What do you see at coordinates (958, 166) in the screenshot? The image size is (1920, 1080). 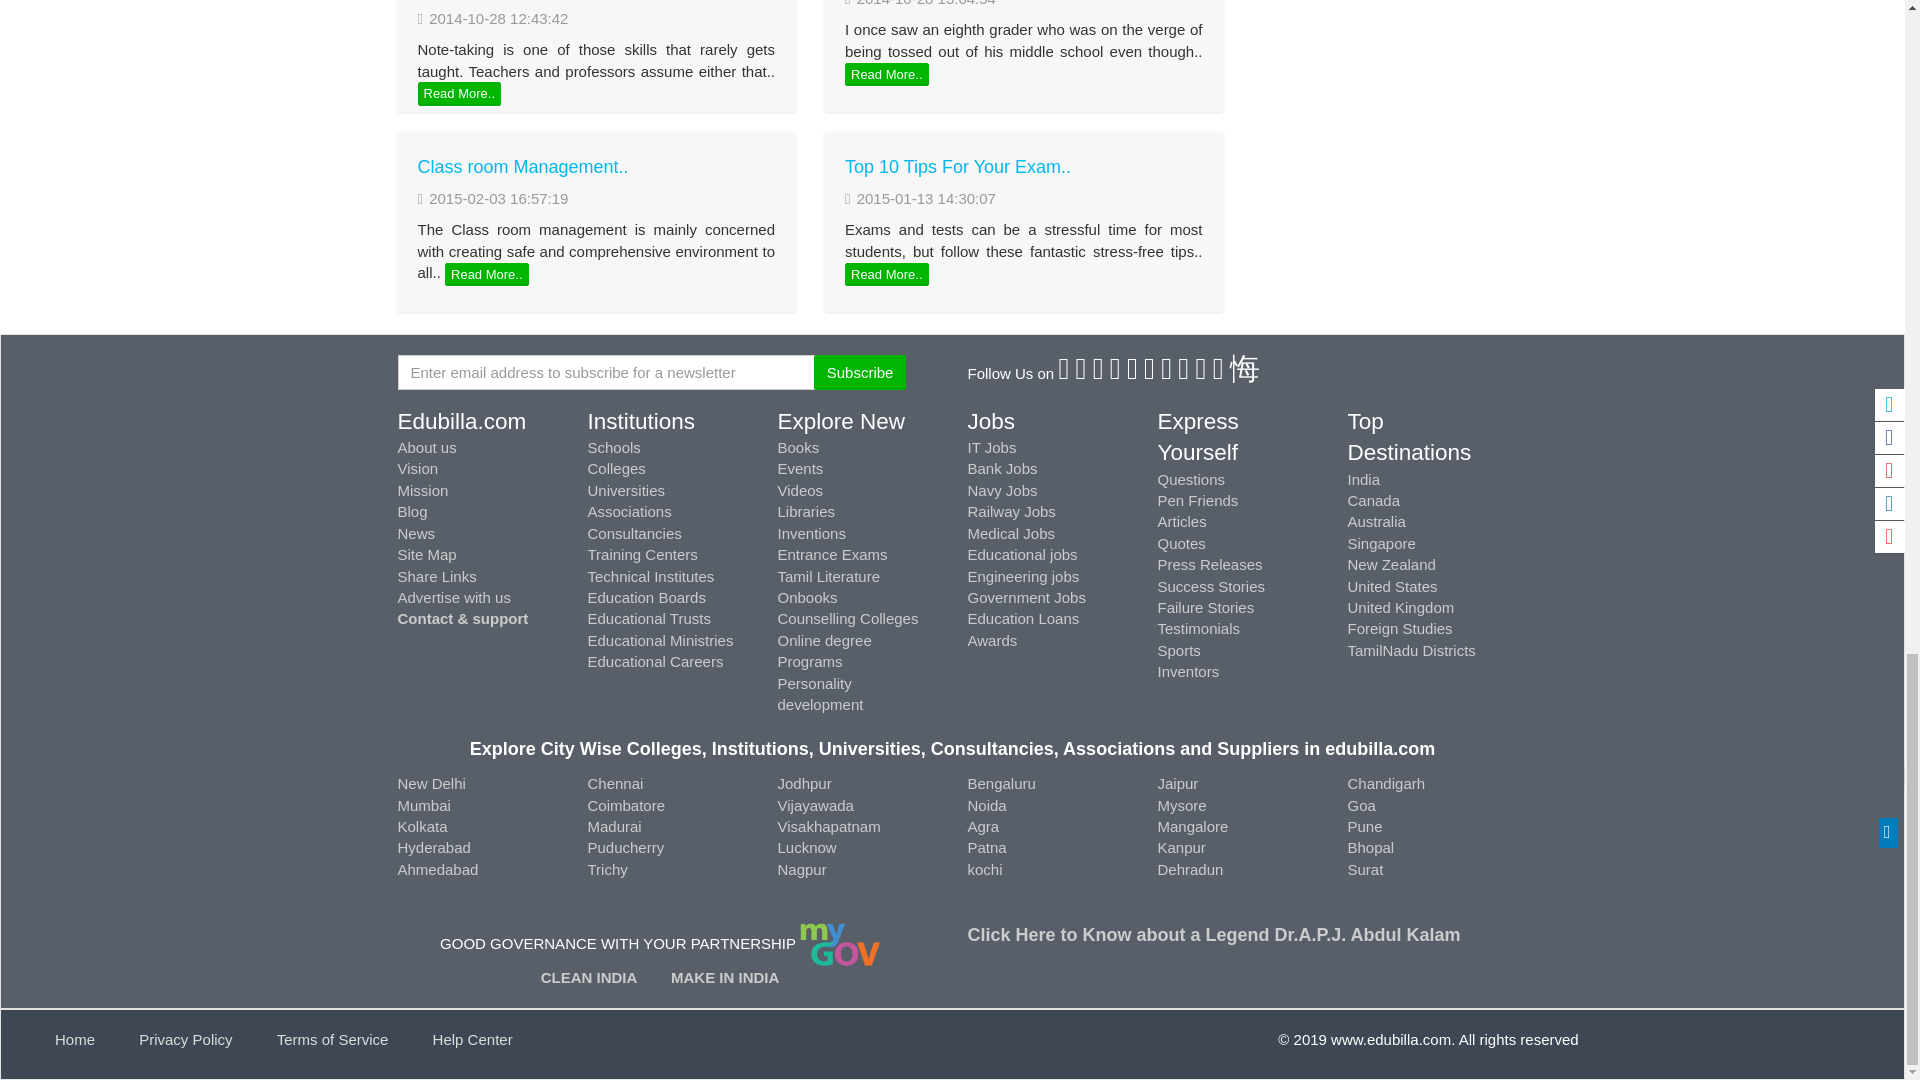 I see `Top 10 Tips For Your Exam` at bounding box center [958, 166].